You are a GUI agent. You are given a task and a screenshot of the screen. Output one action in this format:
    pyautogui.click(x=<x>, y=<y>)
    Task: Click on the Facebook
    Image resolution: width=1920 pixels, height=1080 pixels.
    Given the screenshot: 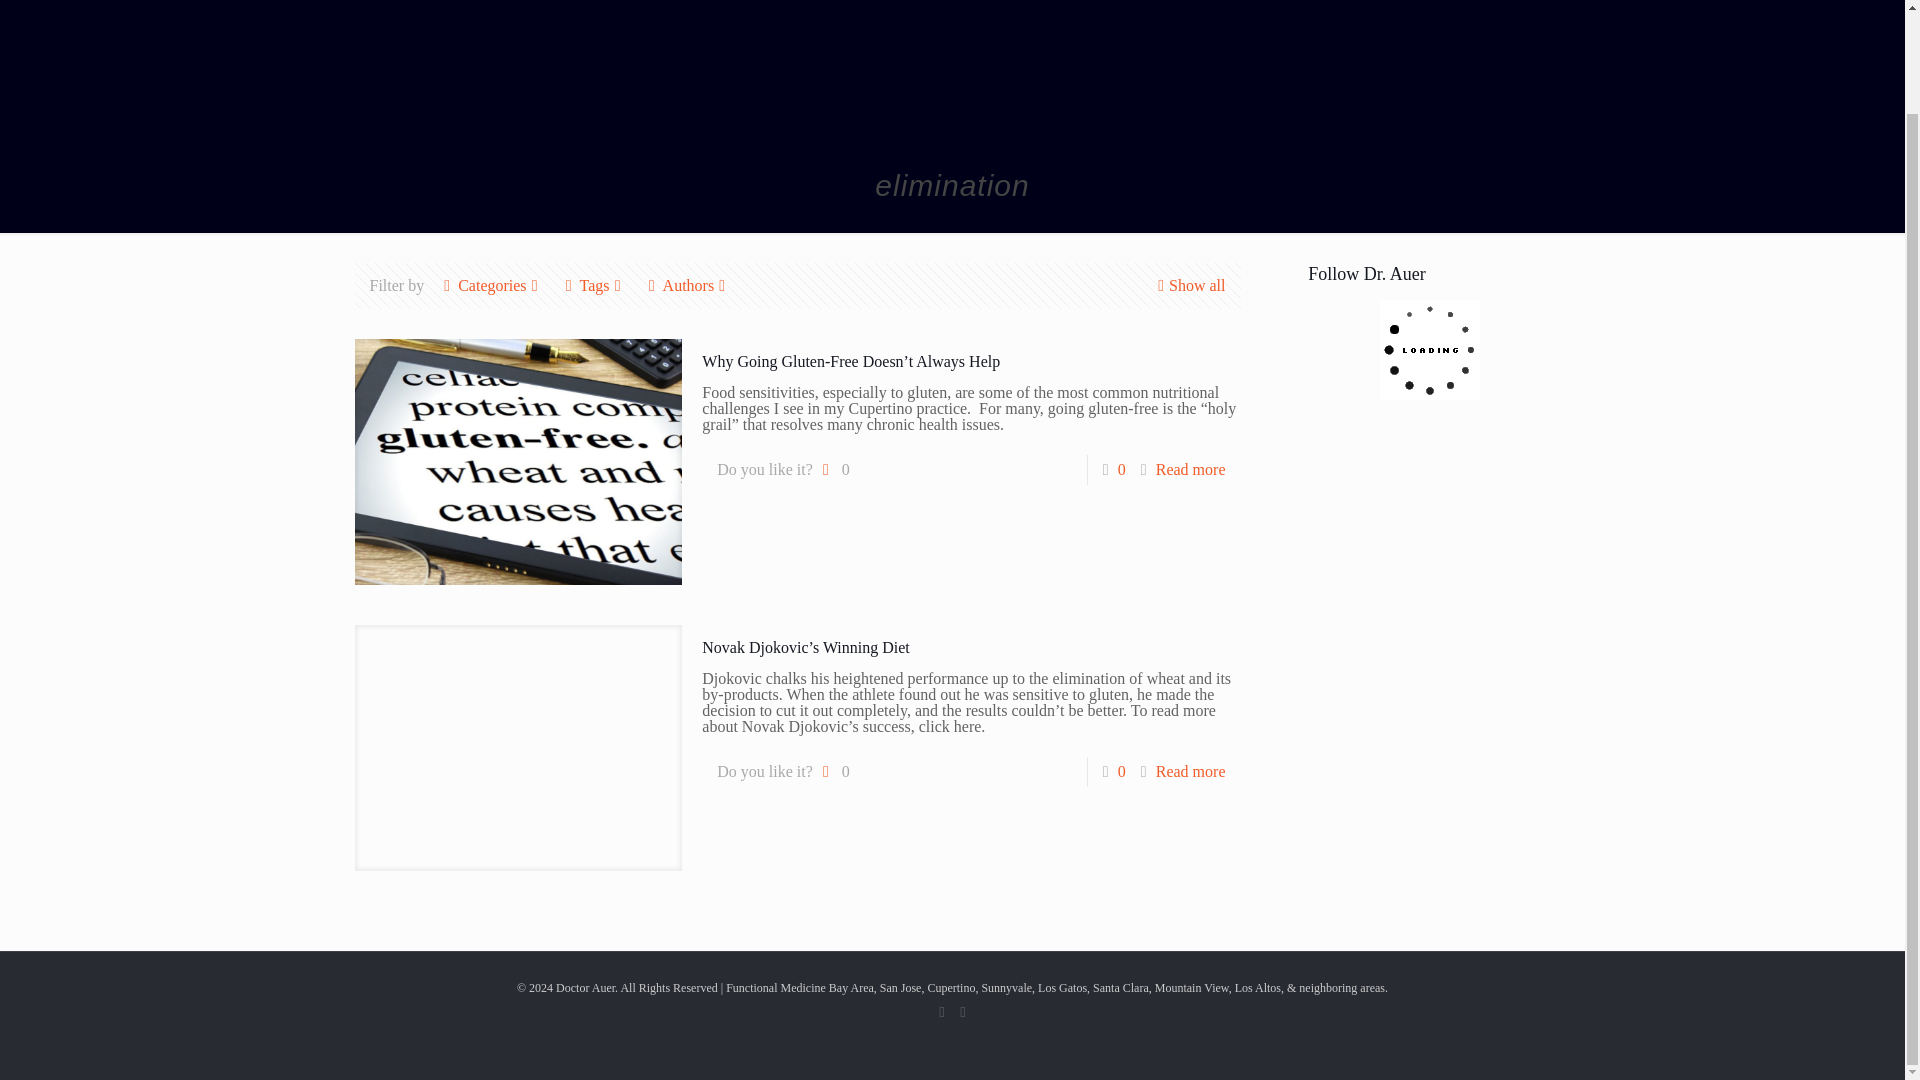 What is the action you would take?
    pyautogui.click(x=940, y=1012)
    